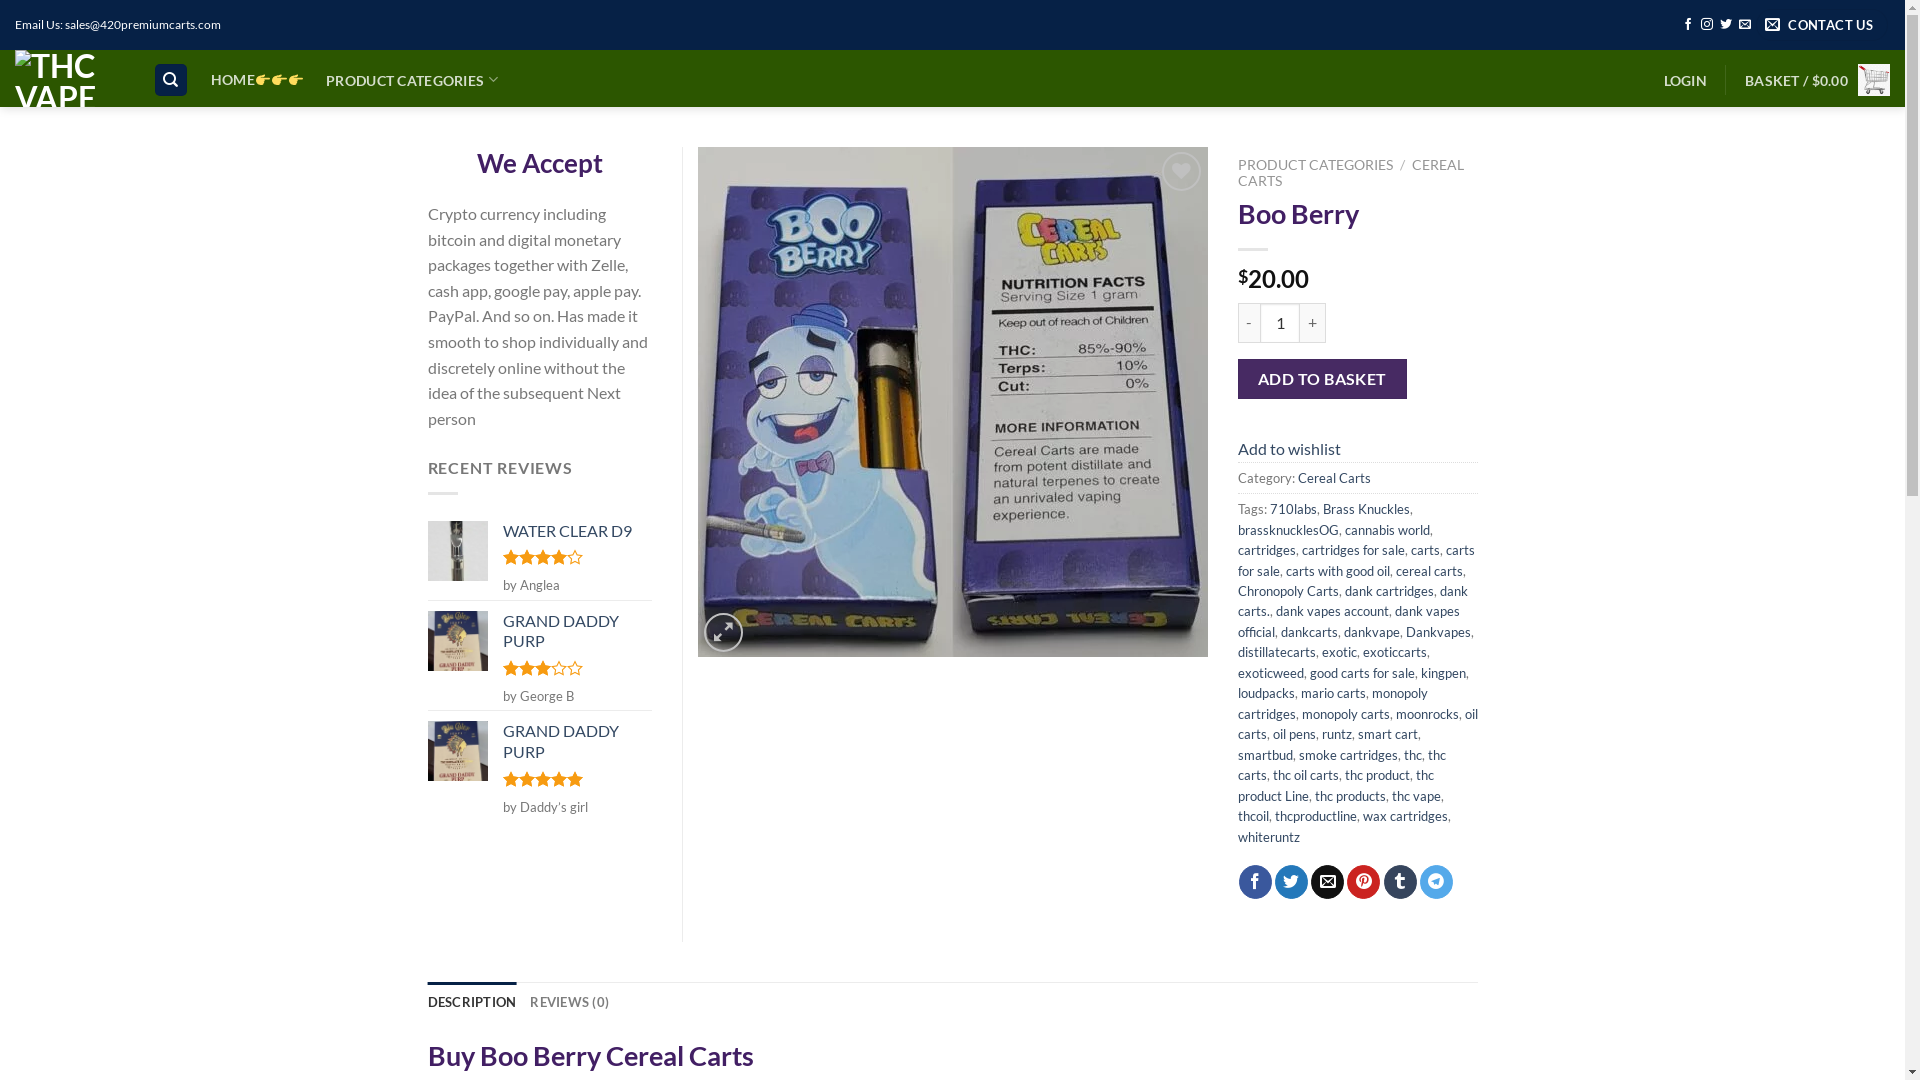 The image size is (1920, 1080). Describe the element at coordinates (1386, 530) in the screenshot. I see `cannabis world` at that location.